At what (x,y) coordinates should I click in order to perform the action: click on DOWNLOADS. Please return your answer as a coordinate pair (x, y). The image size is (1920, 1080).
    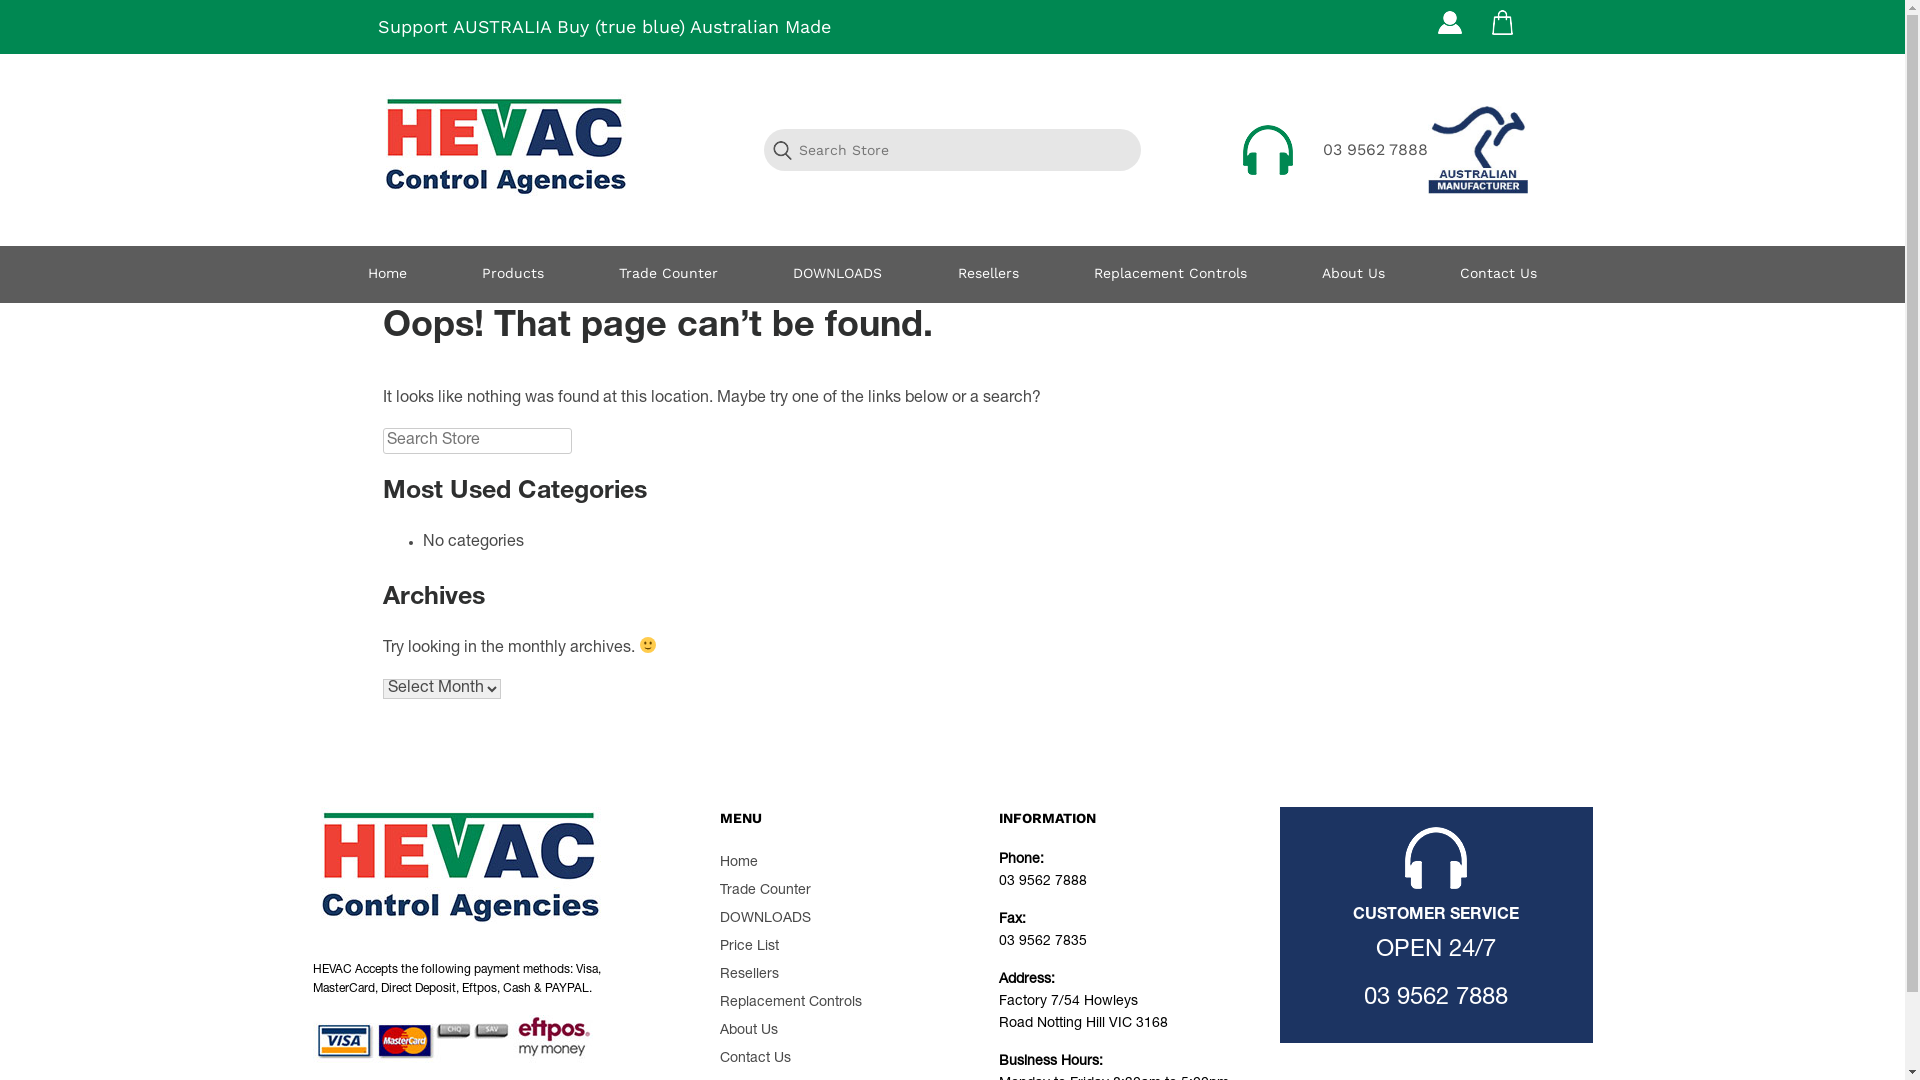
    Looking at the image, I should click on (838, 274).